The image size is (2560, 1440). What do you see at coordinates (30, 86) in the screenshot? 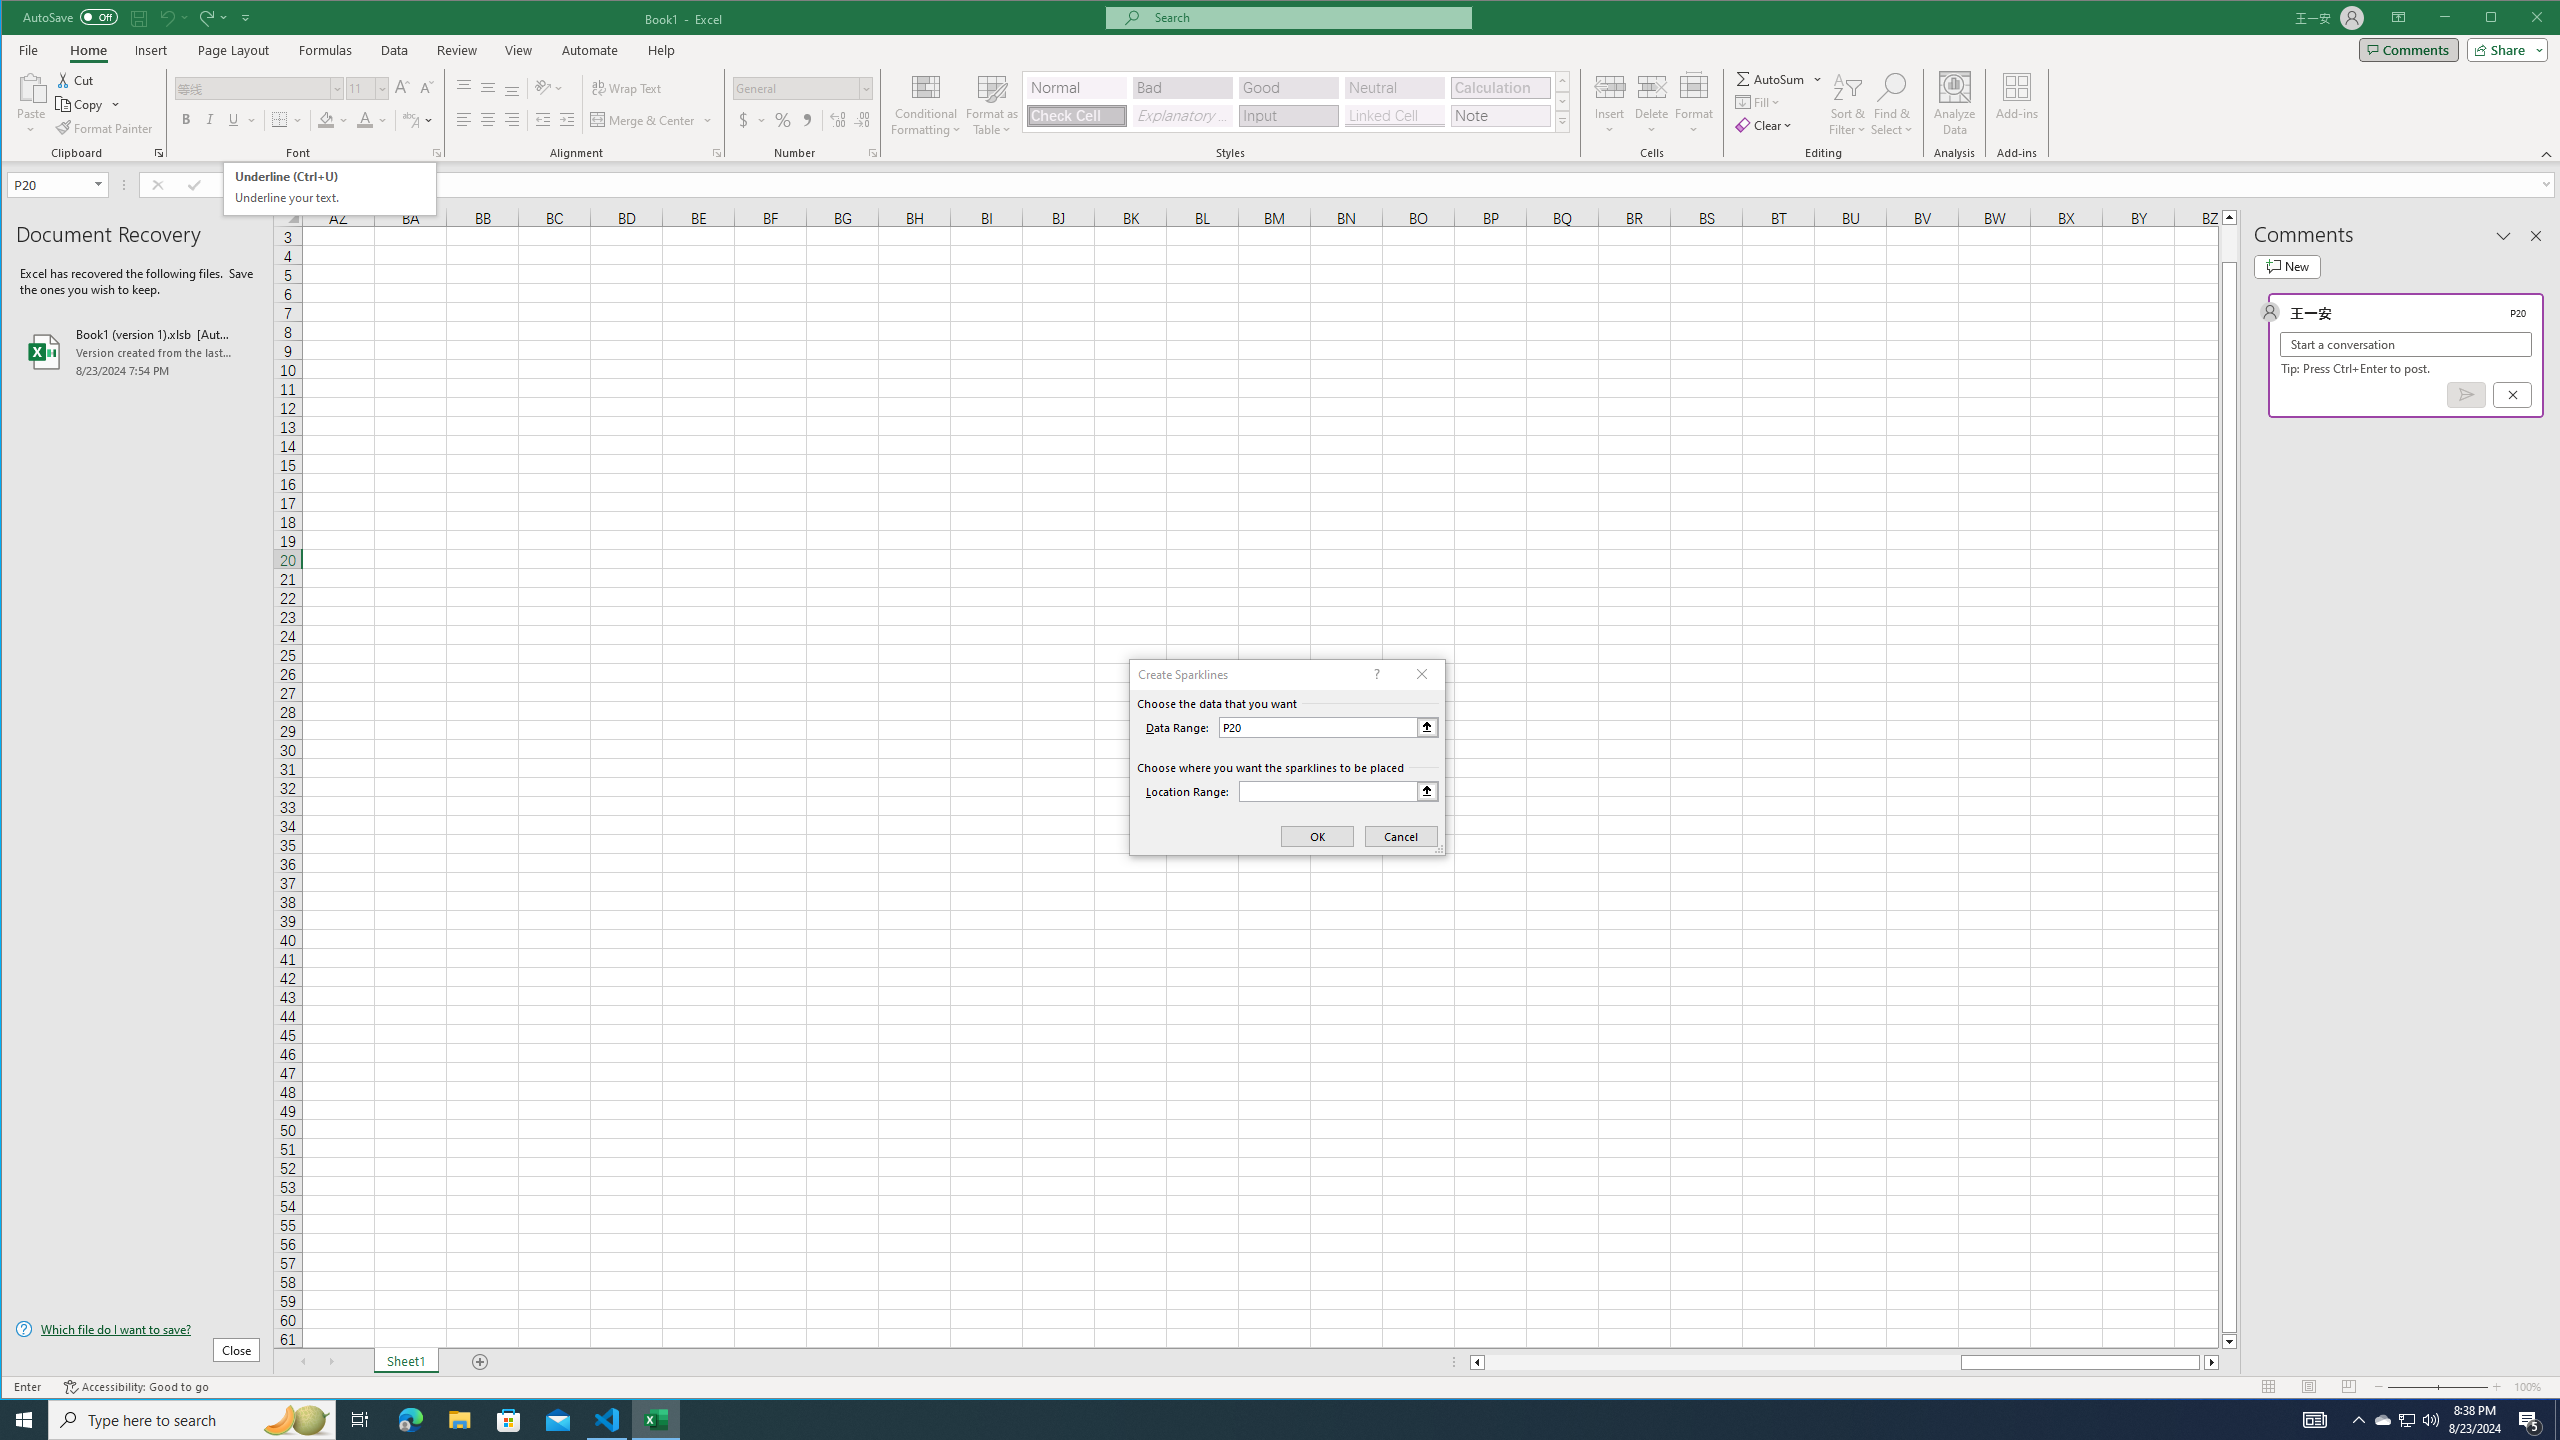
I see `Paste` at bounding box center [30, 86].